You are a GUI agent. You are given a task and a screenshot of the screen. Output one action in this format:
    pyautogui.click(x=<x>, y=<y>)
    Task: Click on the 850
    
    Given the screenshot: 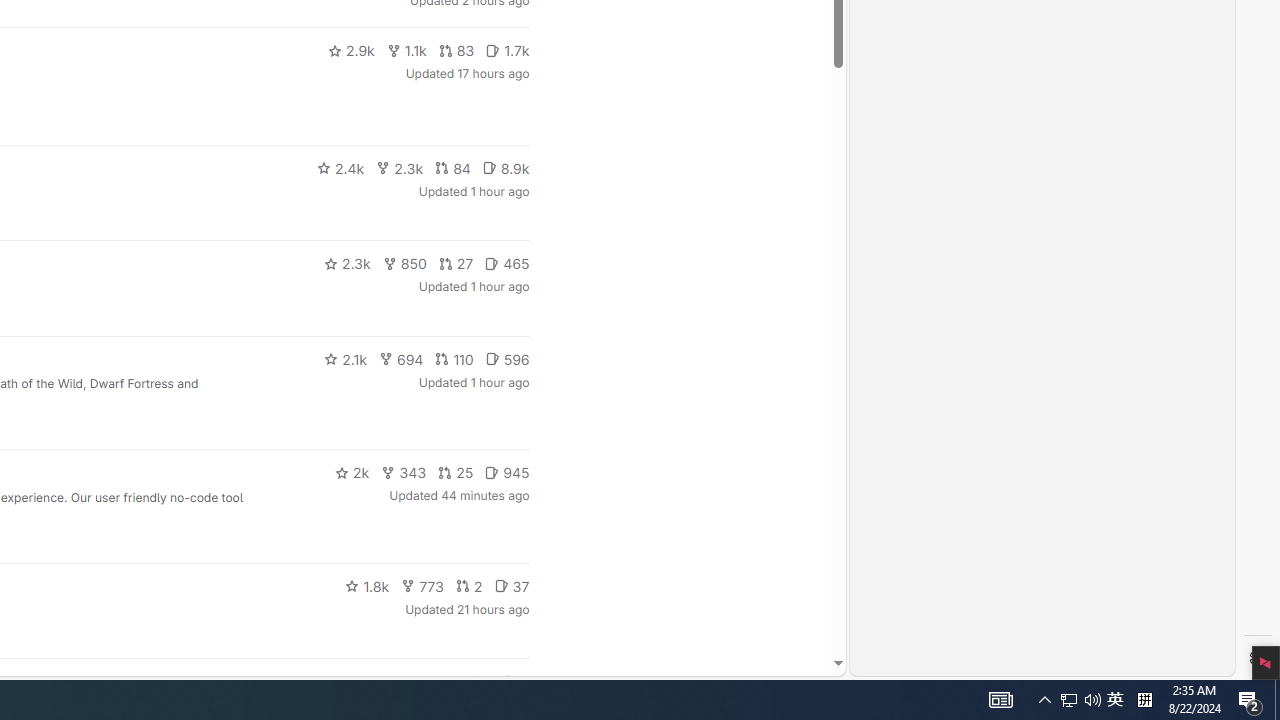 What is the action you would take?
    pyautogui.click(x=404, y=264)
    